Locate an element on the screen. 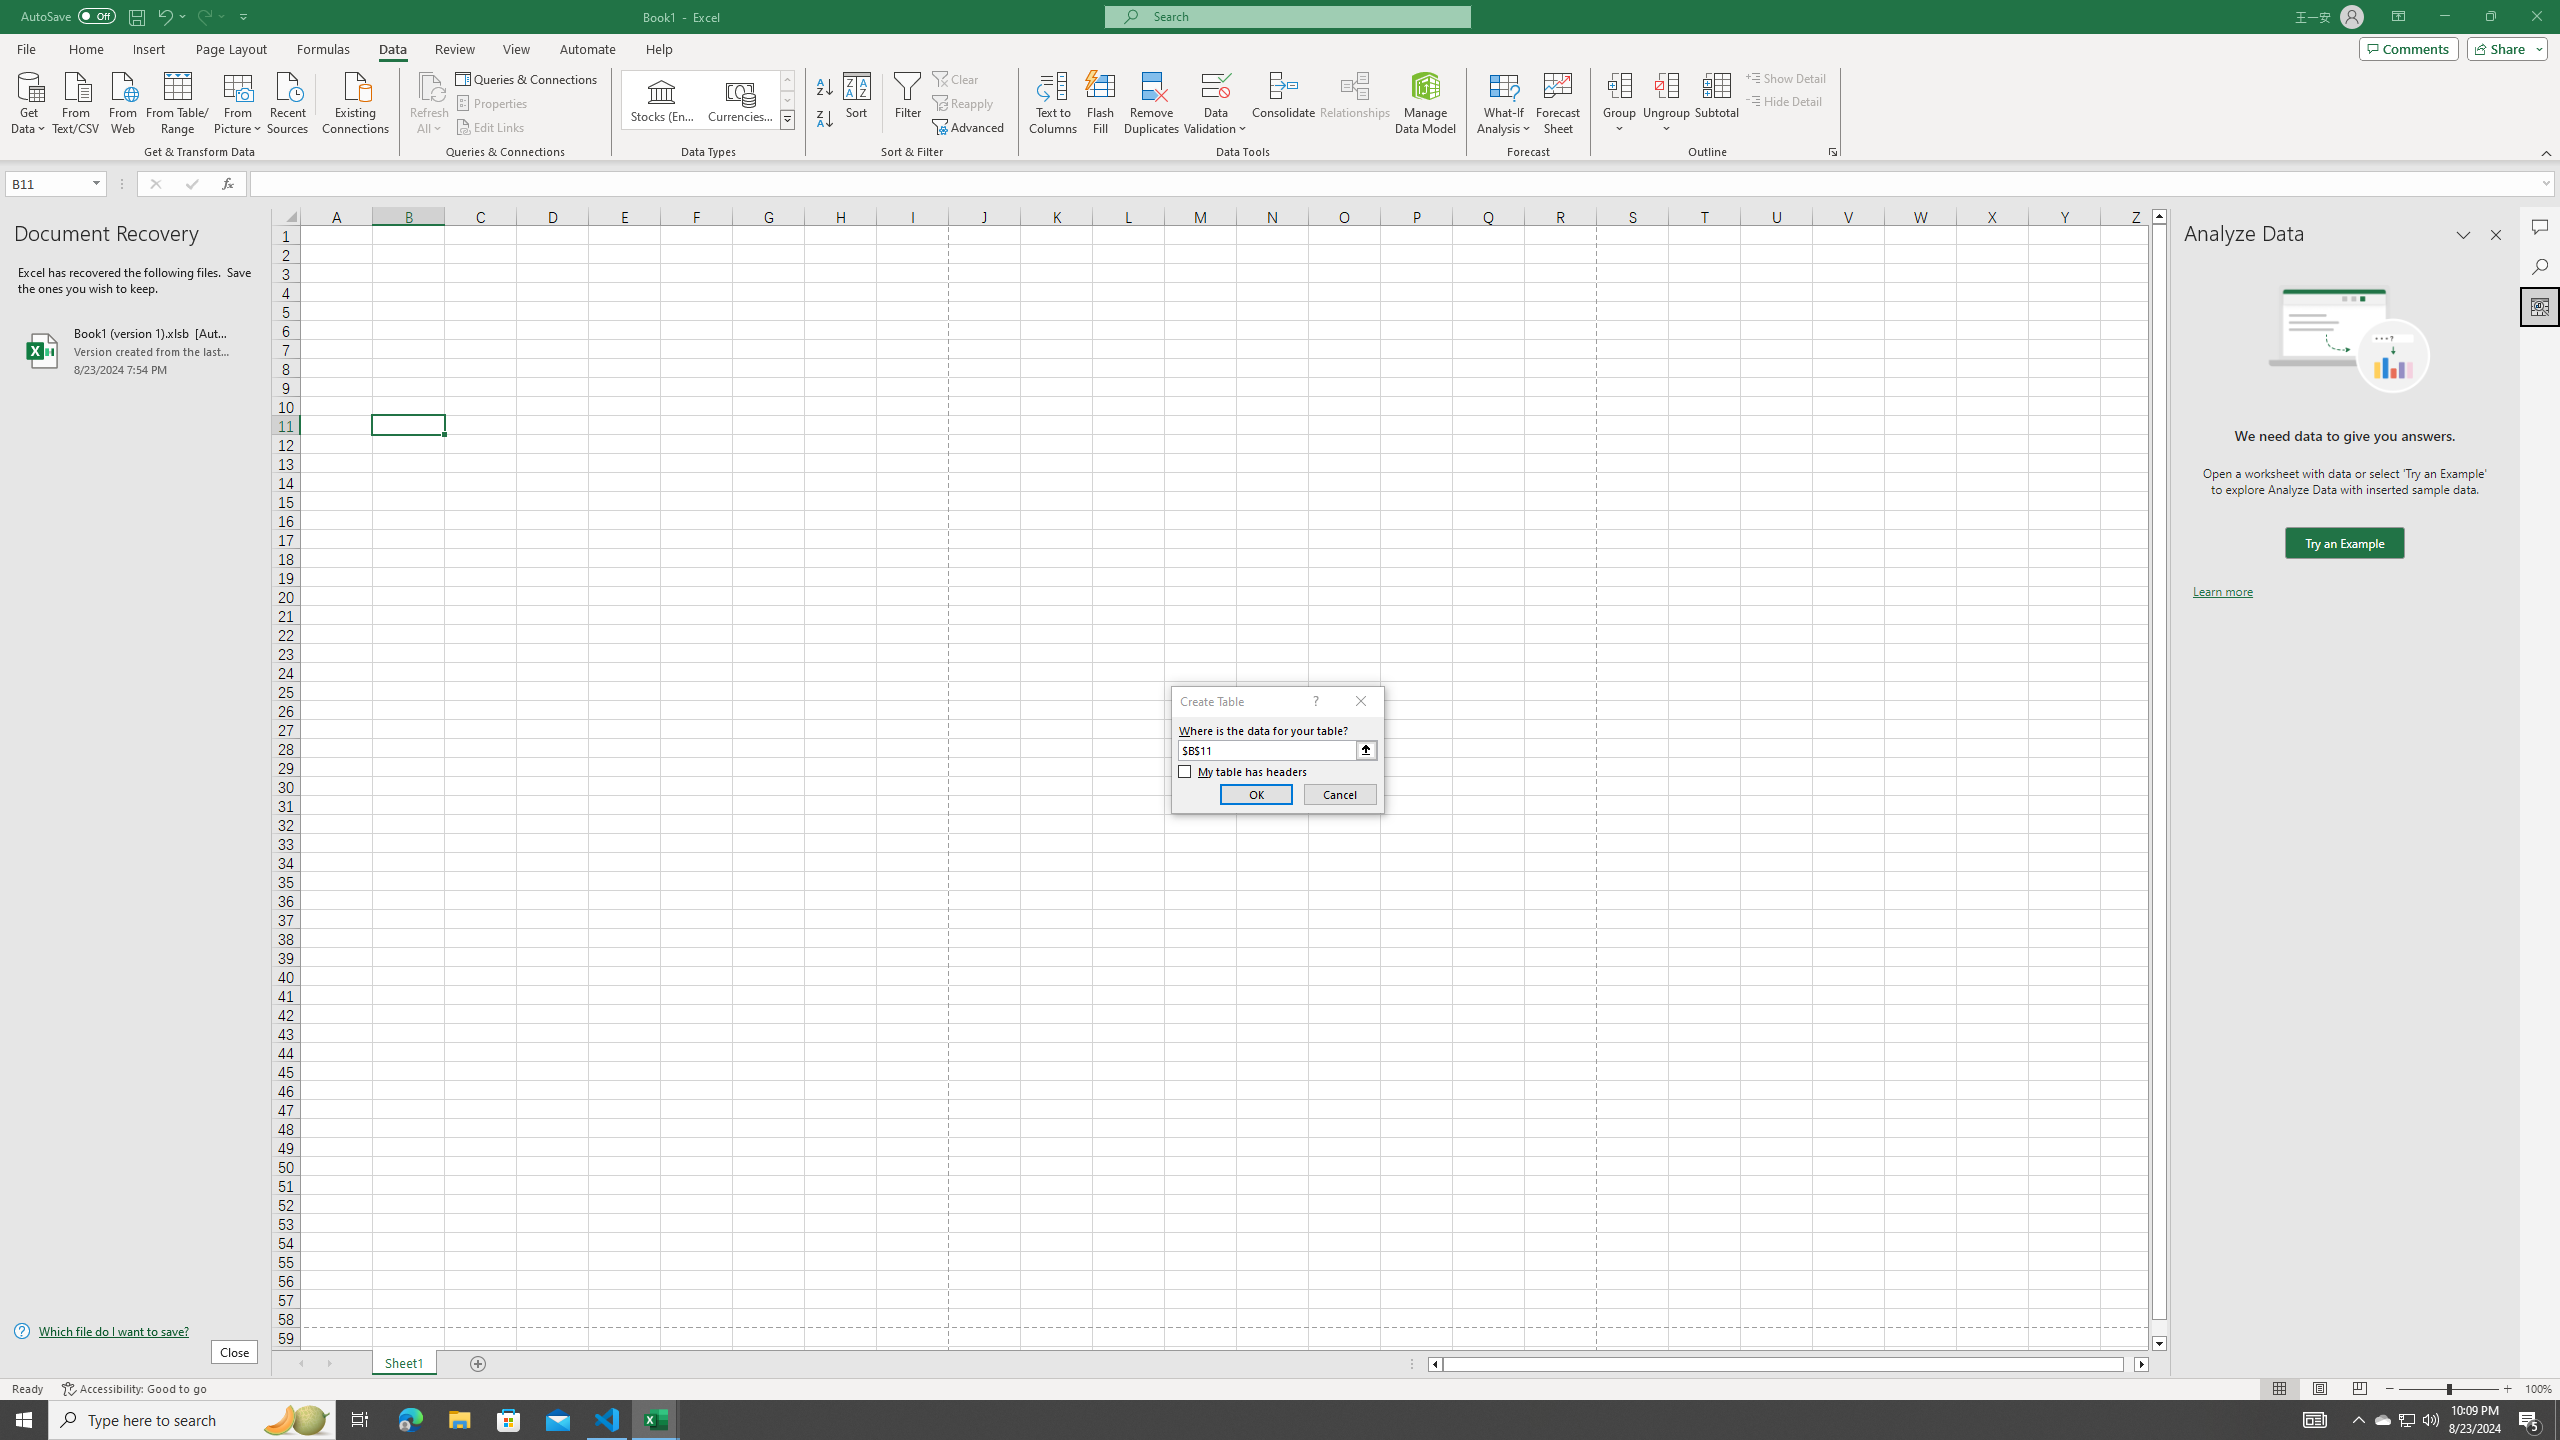 This screenshot has height=1440, width=2560. Consolidate... is located at coordinates (1284, 103).